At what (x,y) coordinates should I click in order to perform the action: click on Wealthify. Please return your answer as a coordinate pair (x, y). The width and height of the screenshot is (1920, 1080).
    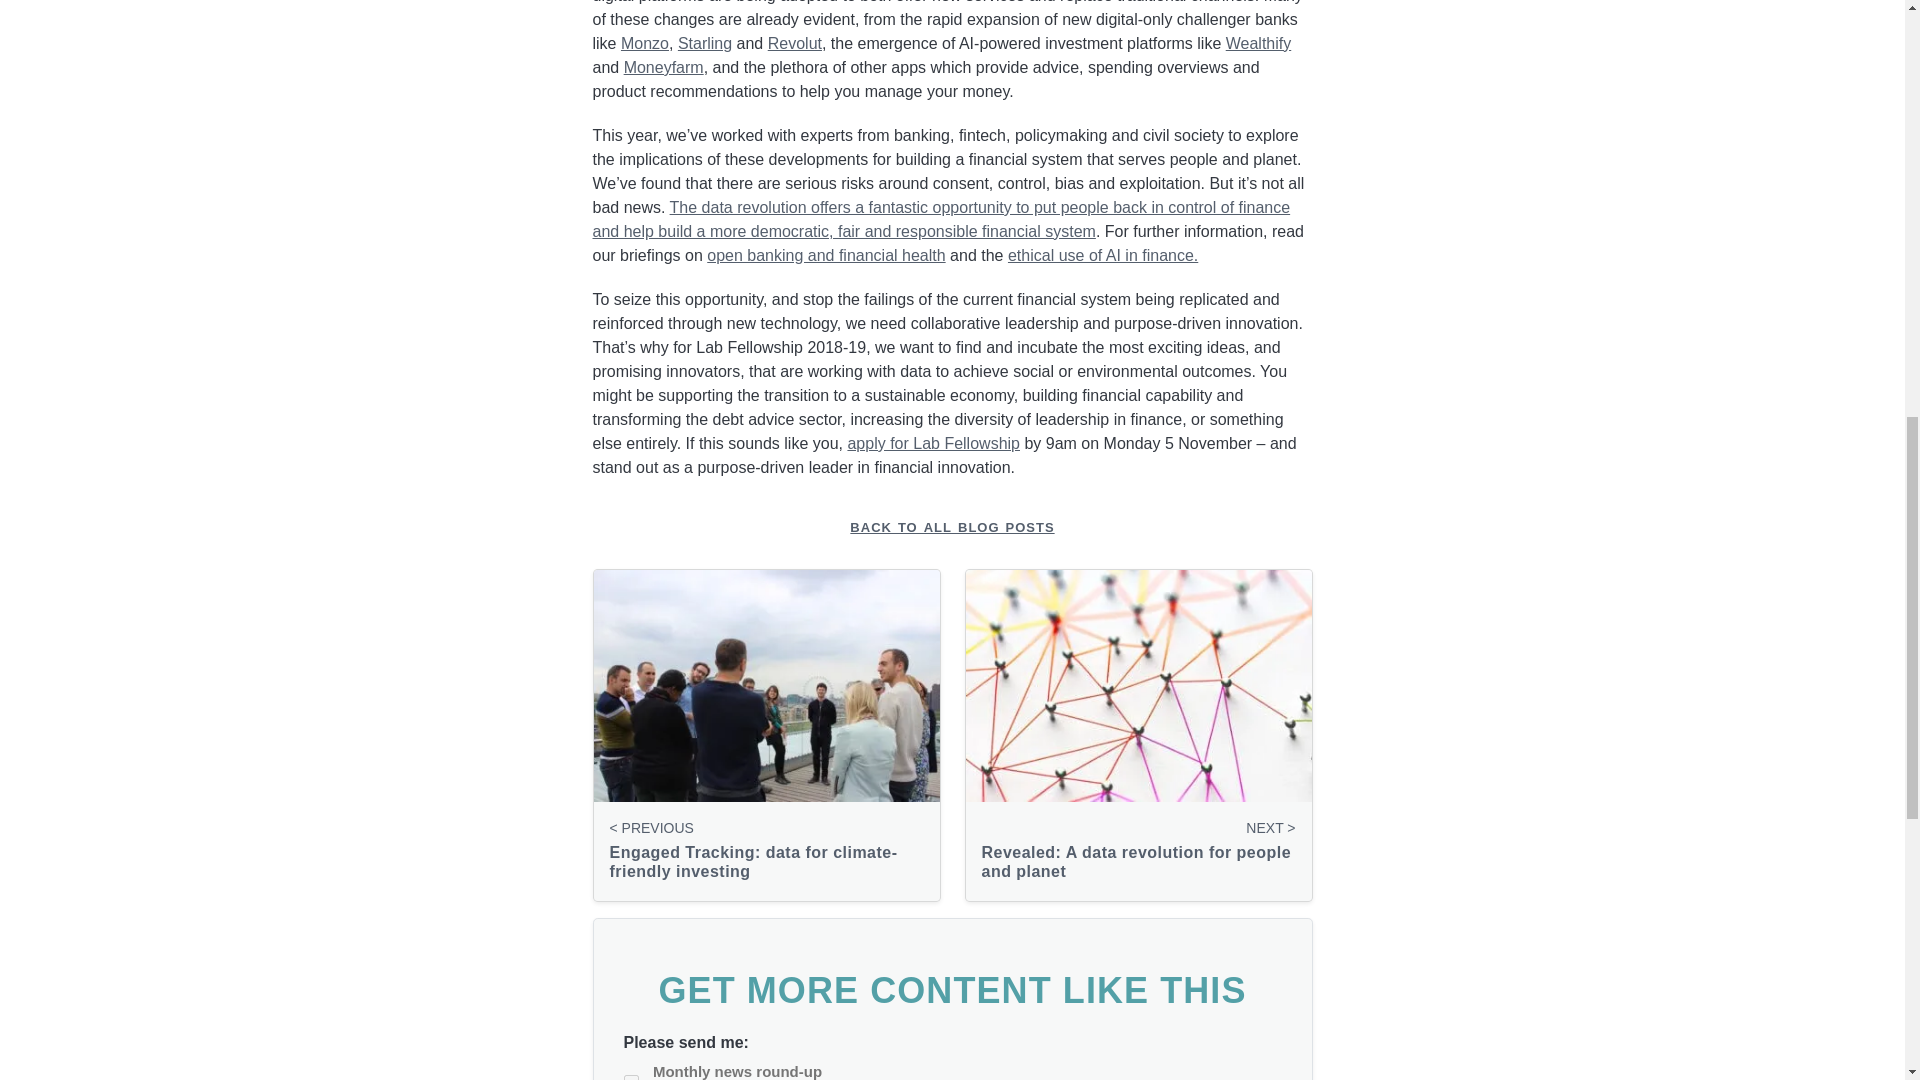
    Looking at the image, I should click on (1259, 42).